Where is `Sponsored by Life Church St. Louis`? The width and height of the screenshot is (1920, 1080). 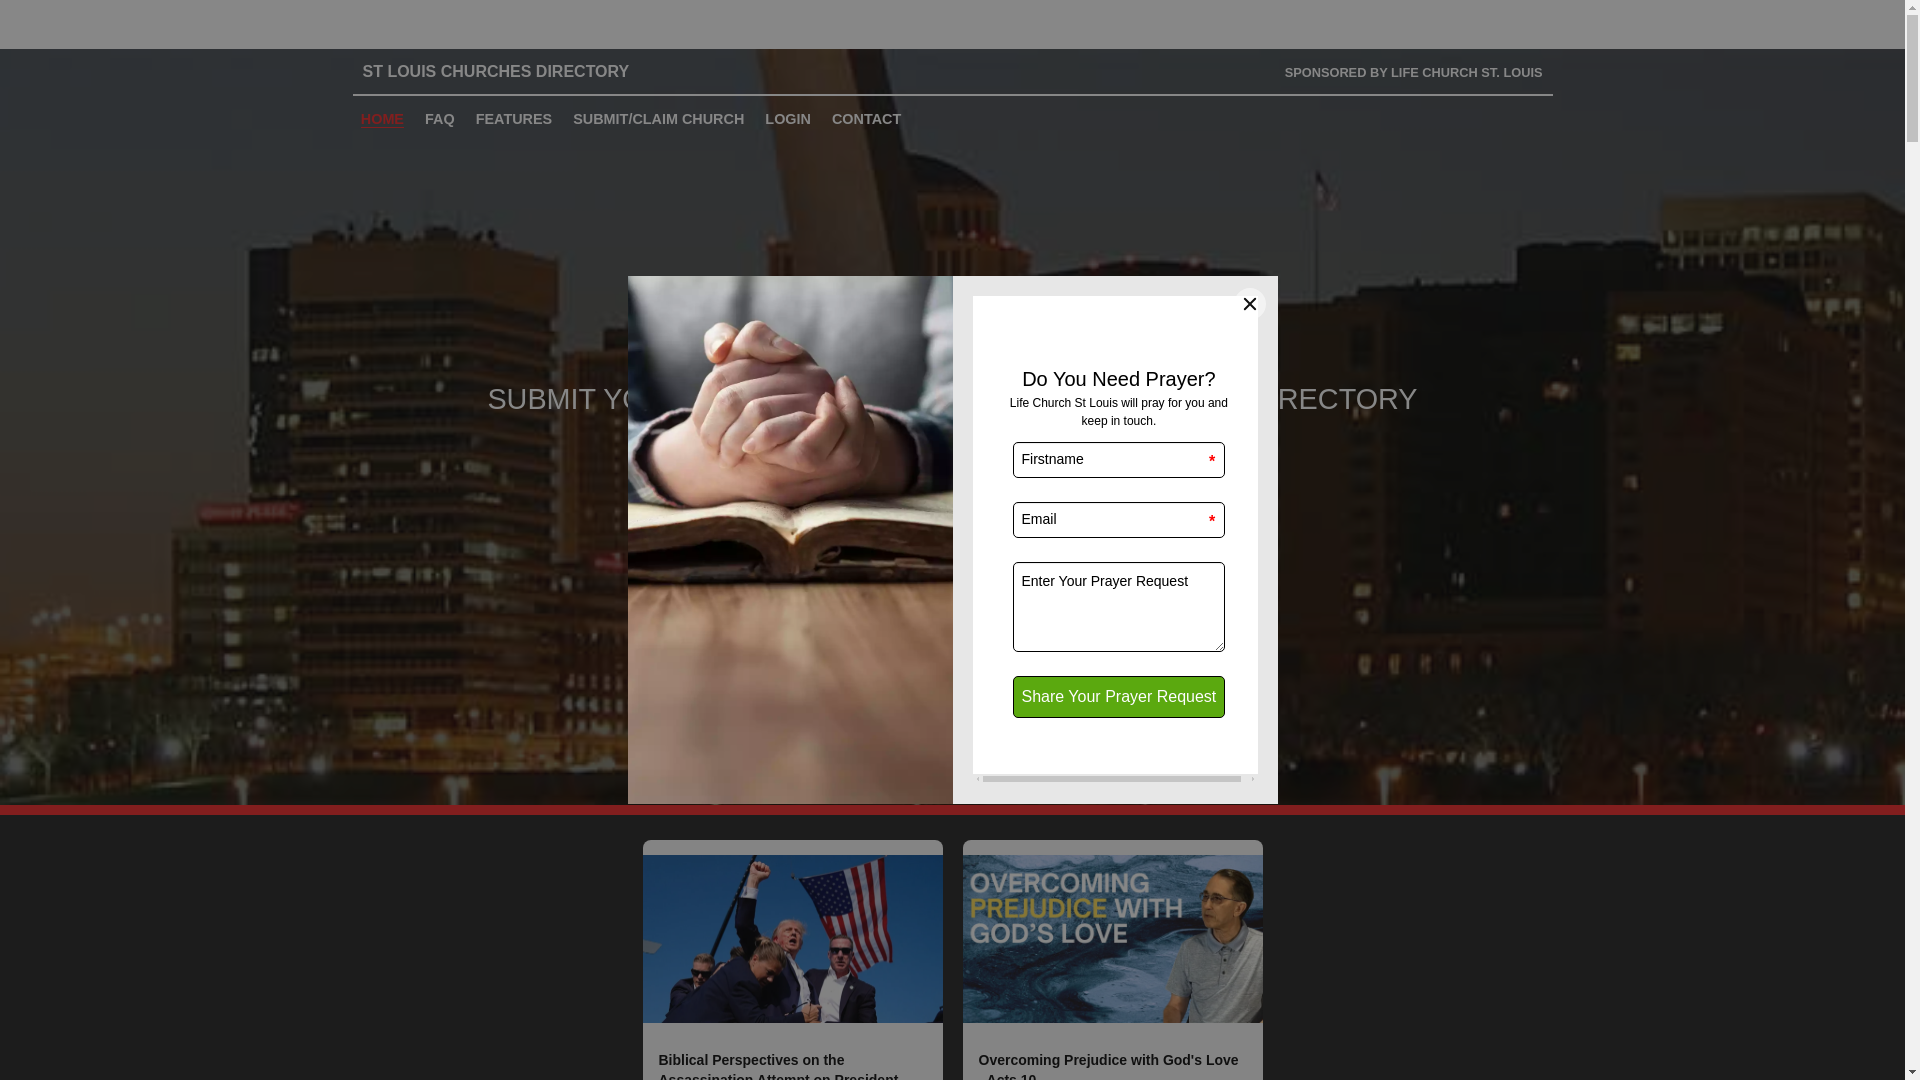
Sponsored by Life Church St. Louis is located at coordinates (1414, 72).